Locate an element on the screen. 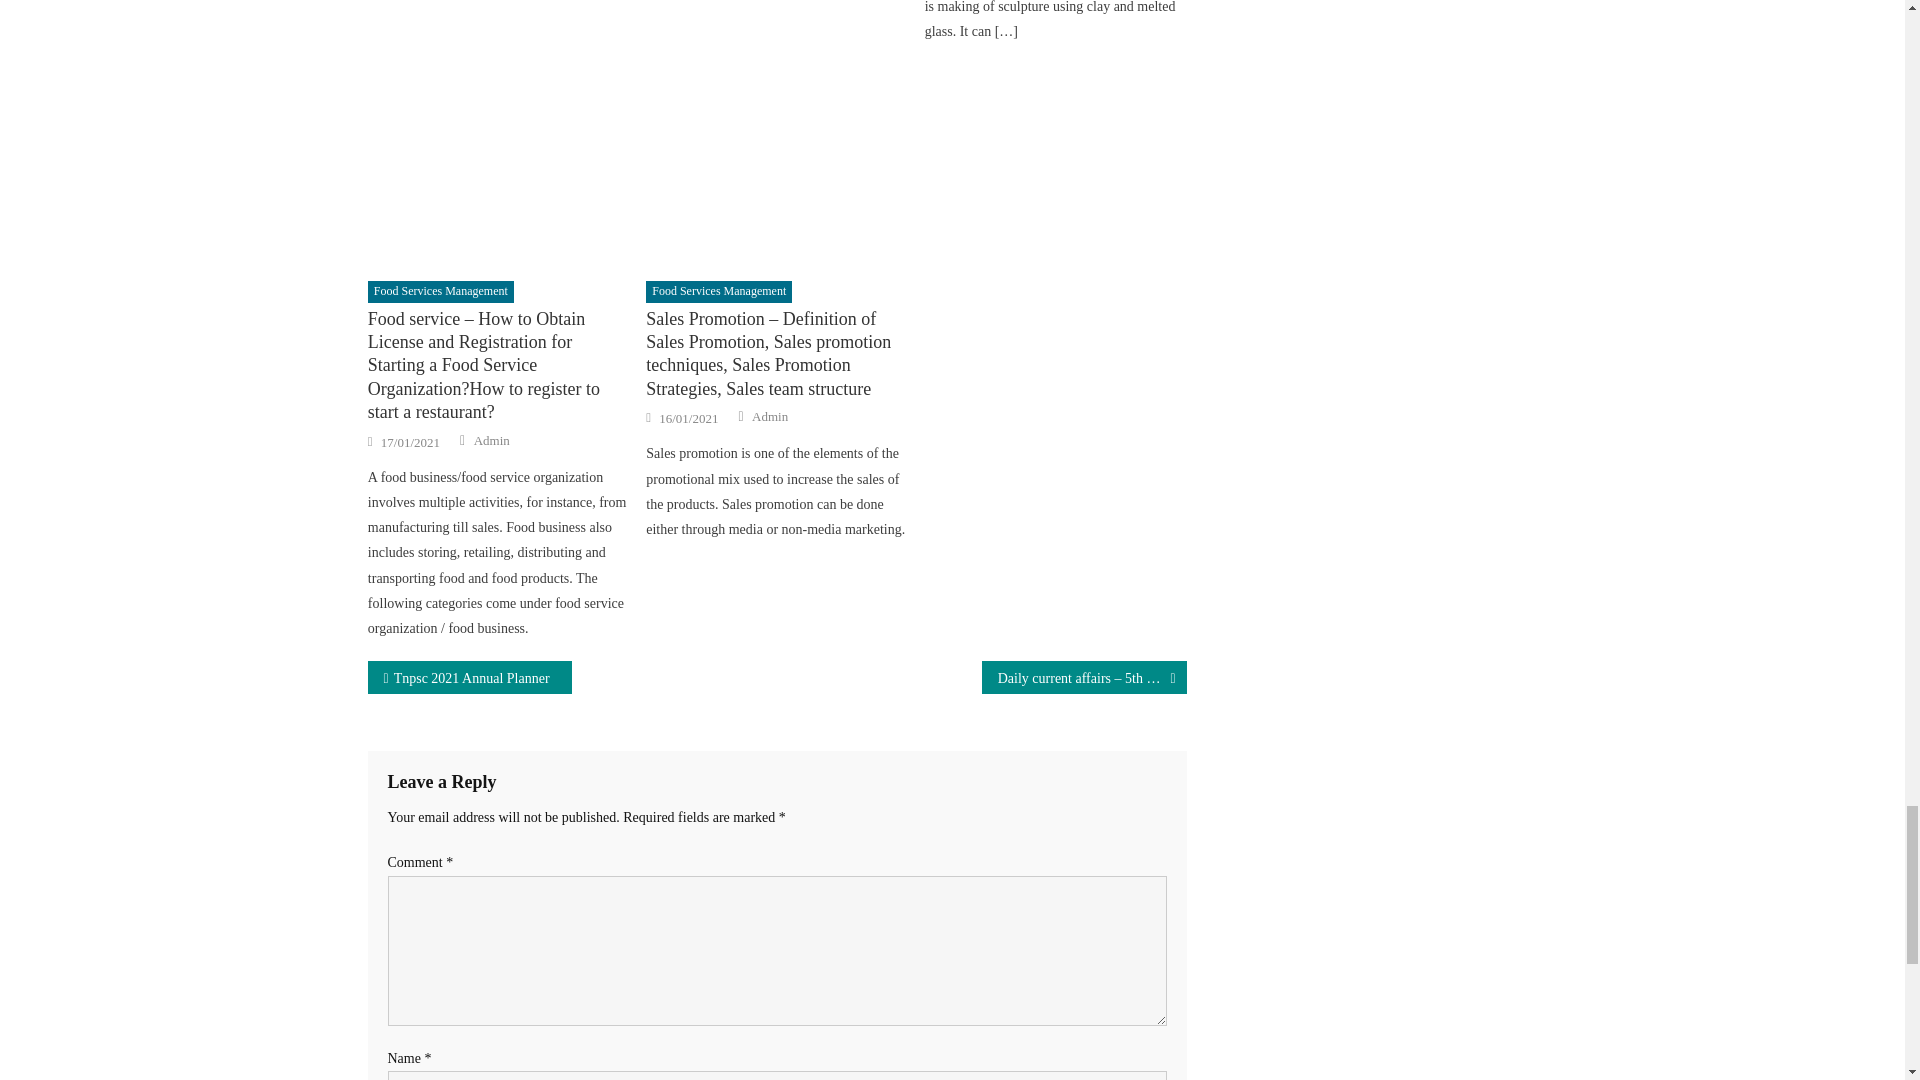  Food Services Management is located at coordinates (718, 292).